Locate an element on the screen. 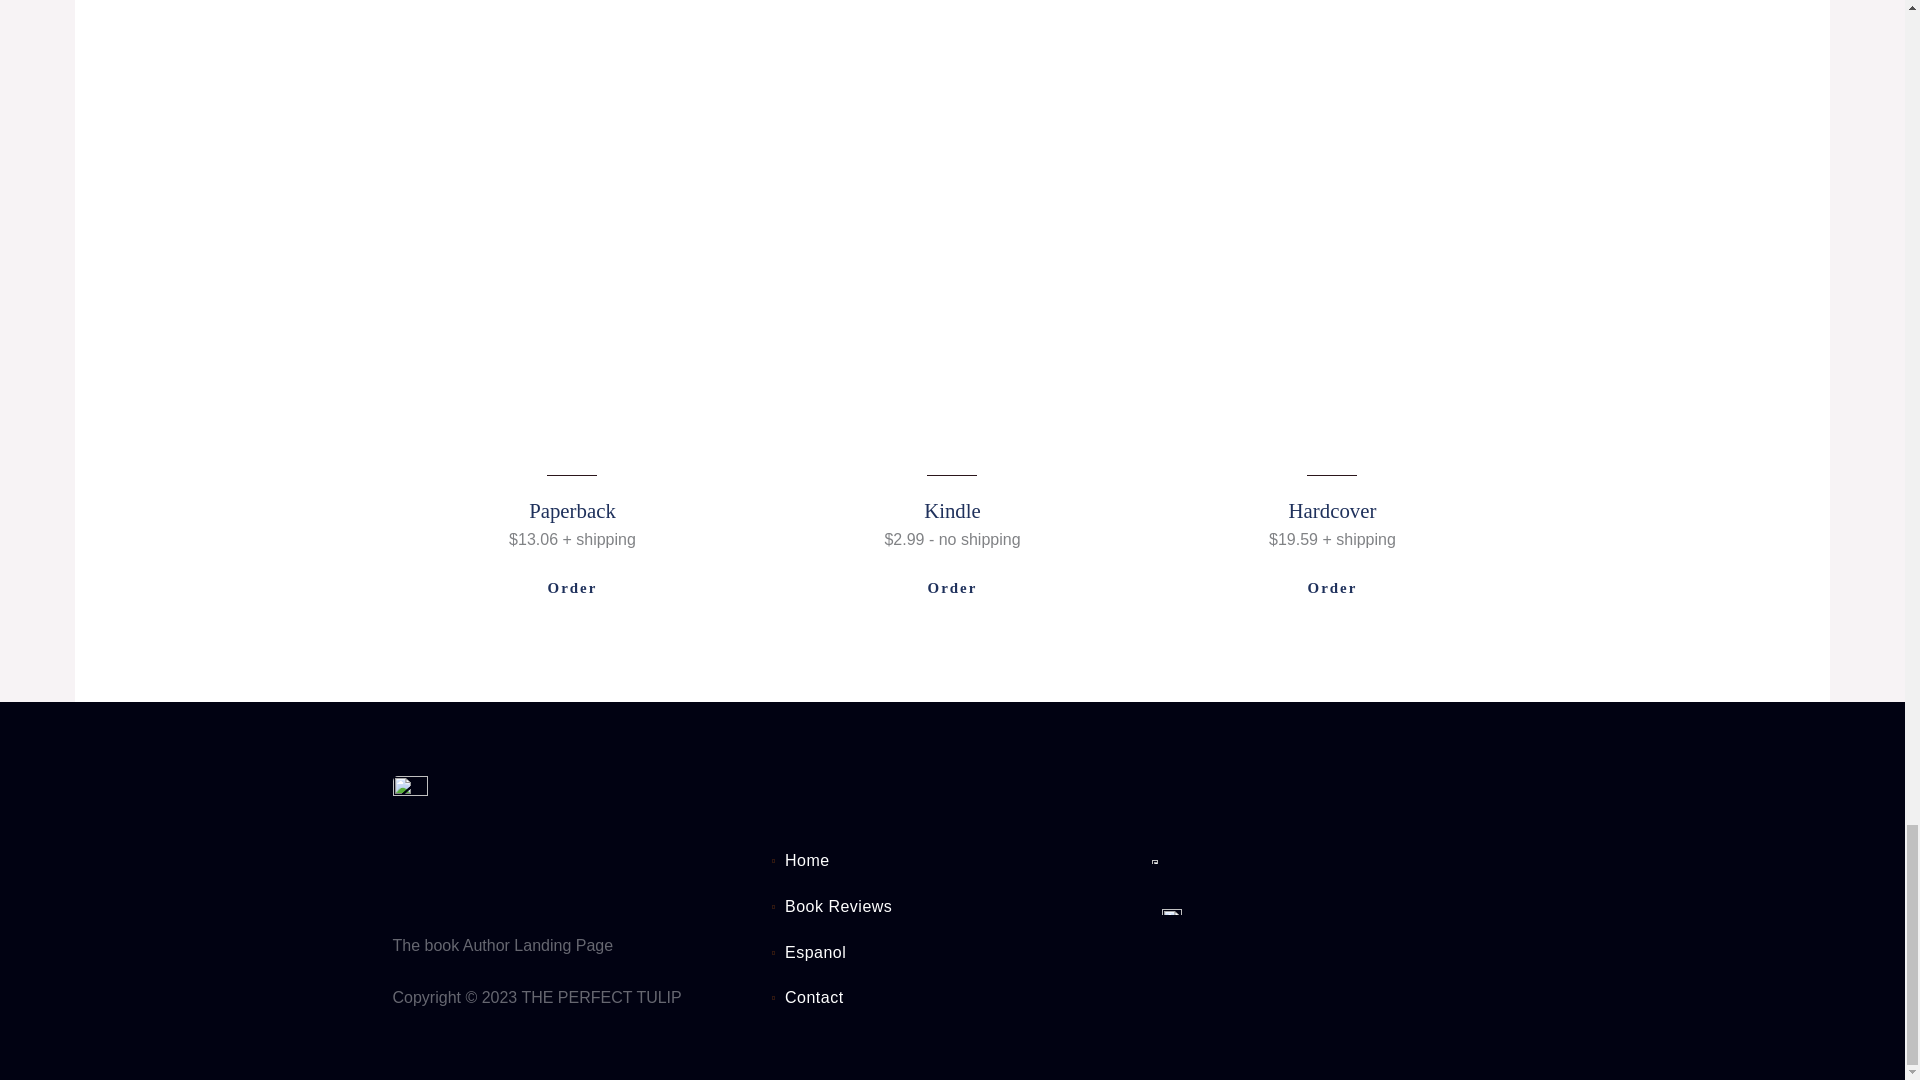 This screenshot has height=1080, width=1920. Home is located at coordinates (952, 860).